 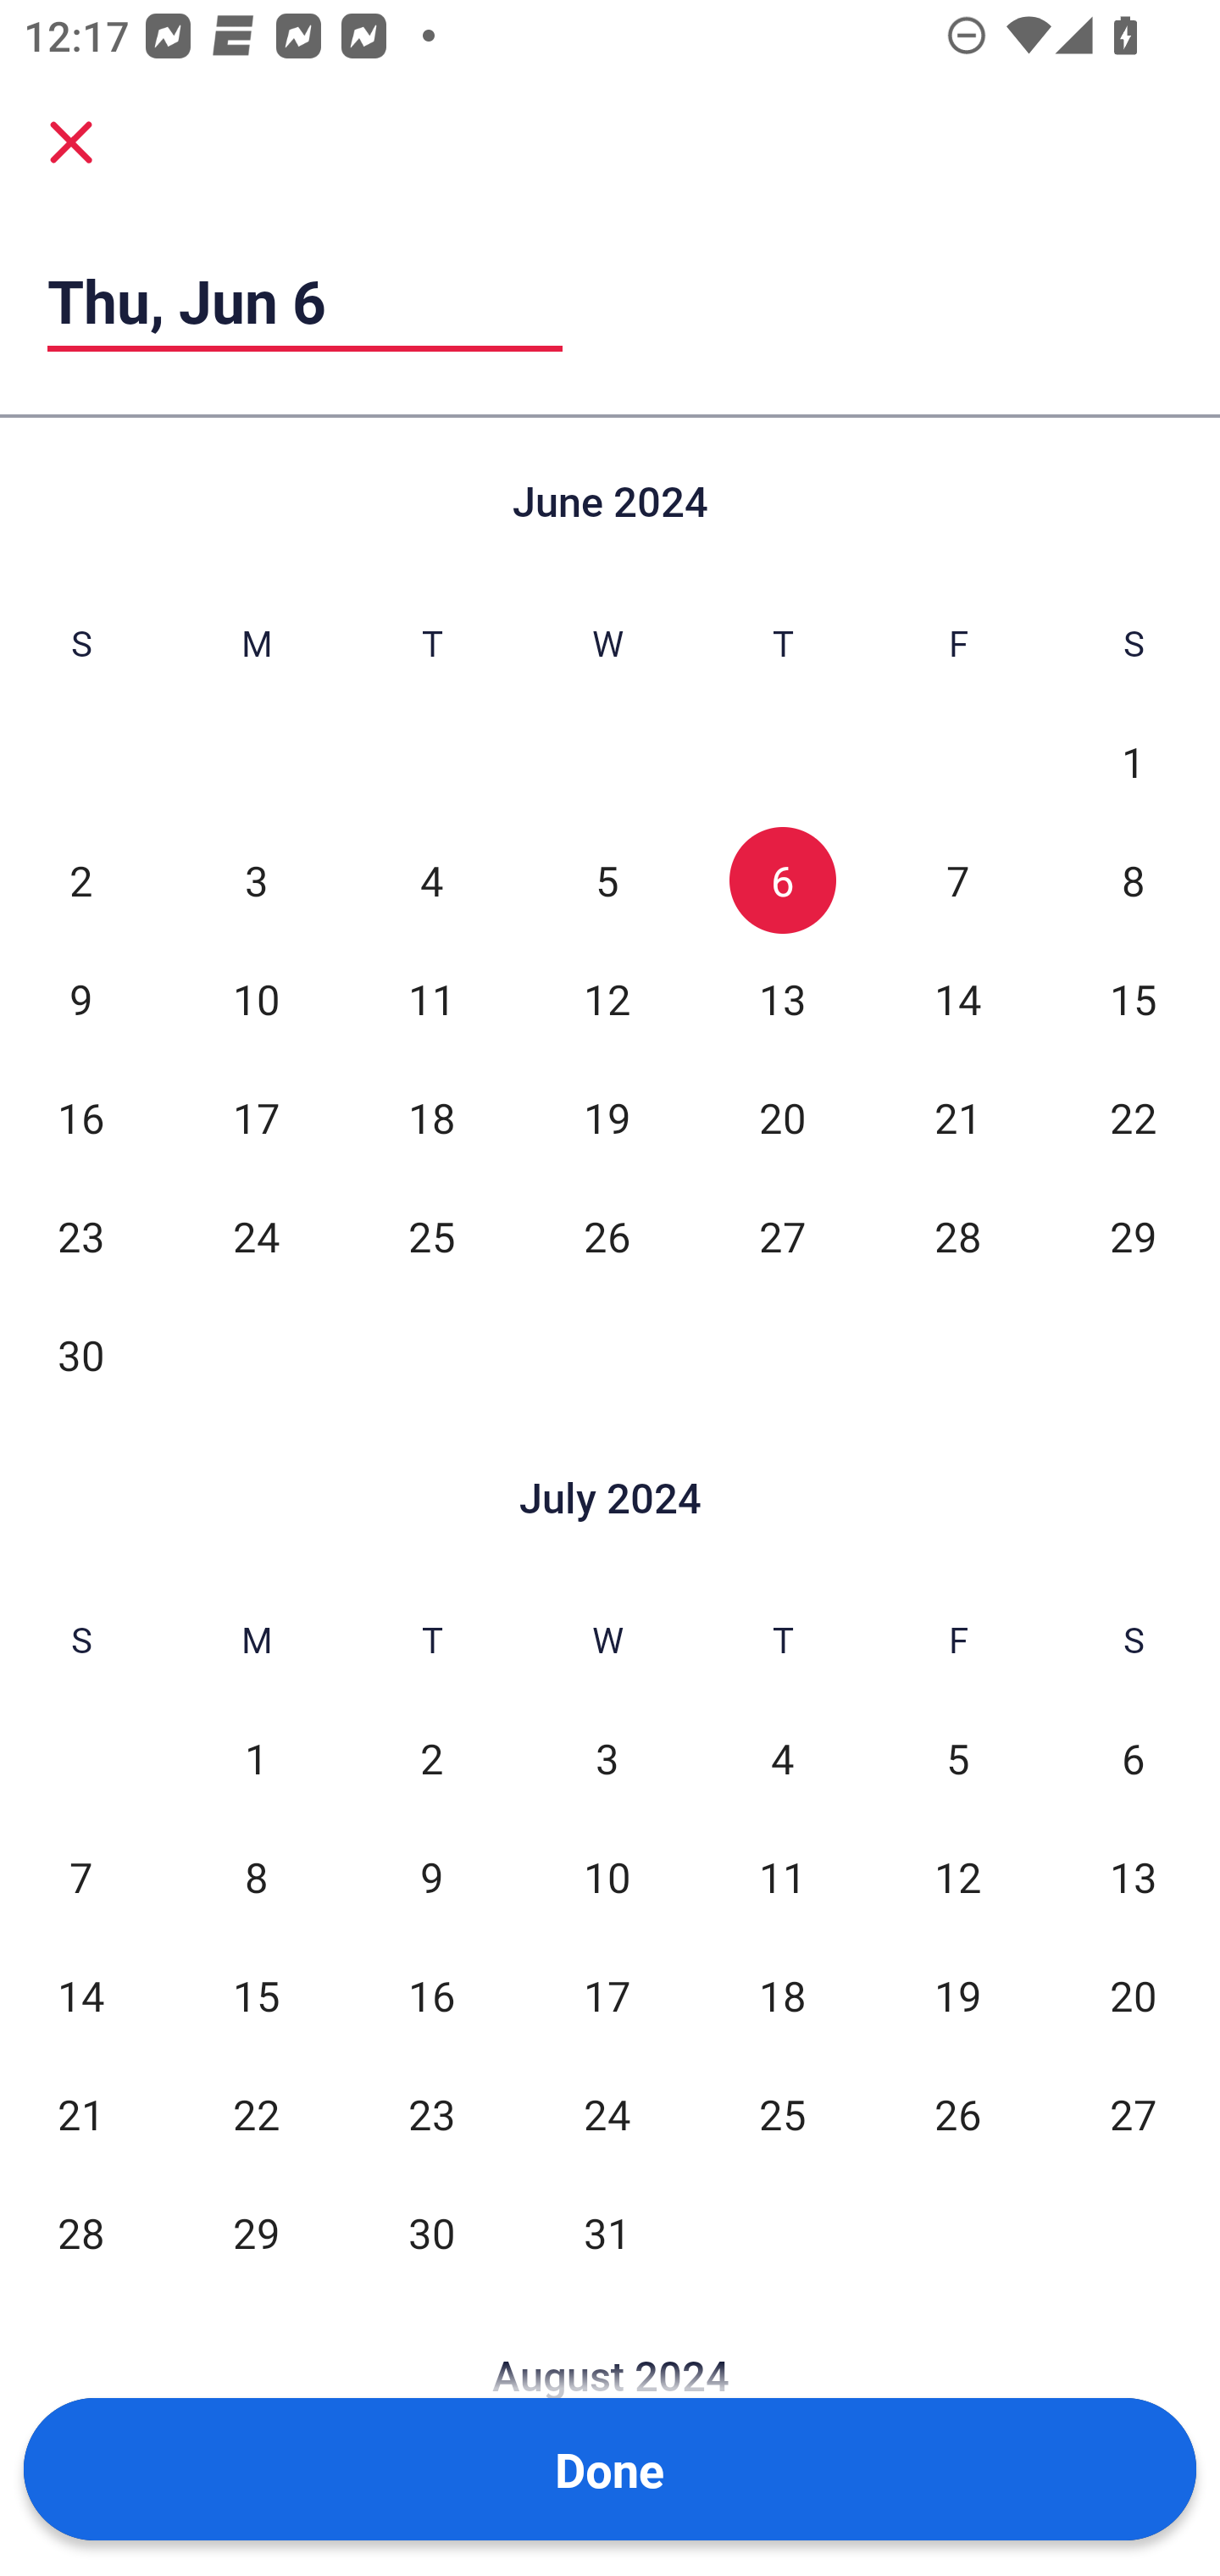 What do you see at coordinates (432, 1118) in the screenshot?
I see `18 Tue, Jun 18, Not Selected` at bounding box center [432, 1118].